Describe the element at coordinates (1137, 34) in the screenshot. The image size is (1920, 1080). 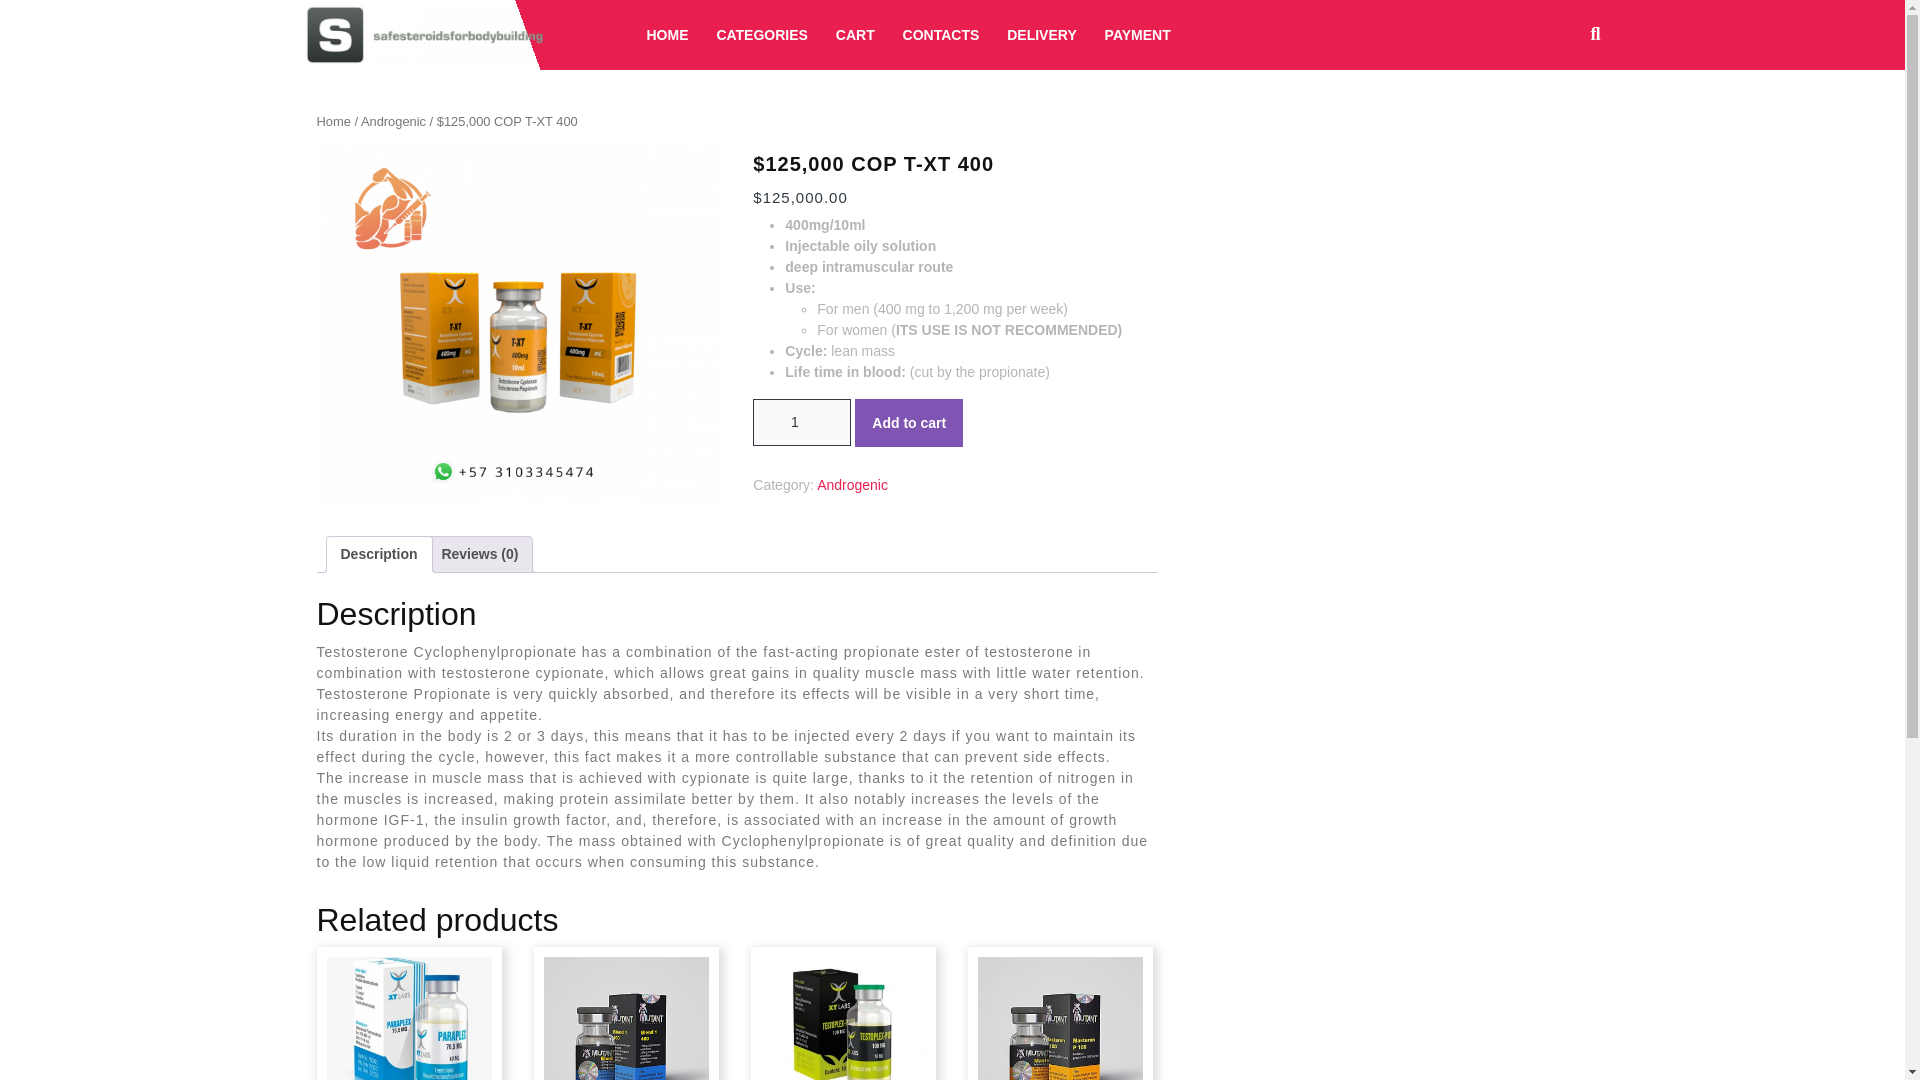
I see `PAYMENT` at that location.